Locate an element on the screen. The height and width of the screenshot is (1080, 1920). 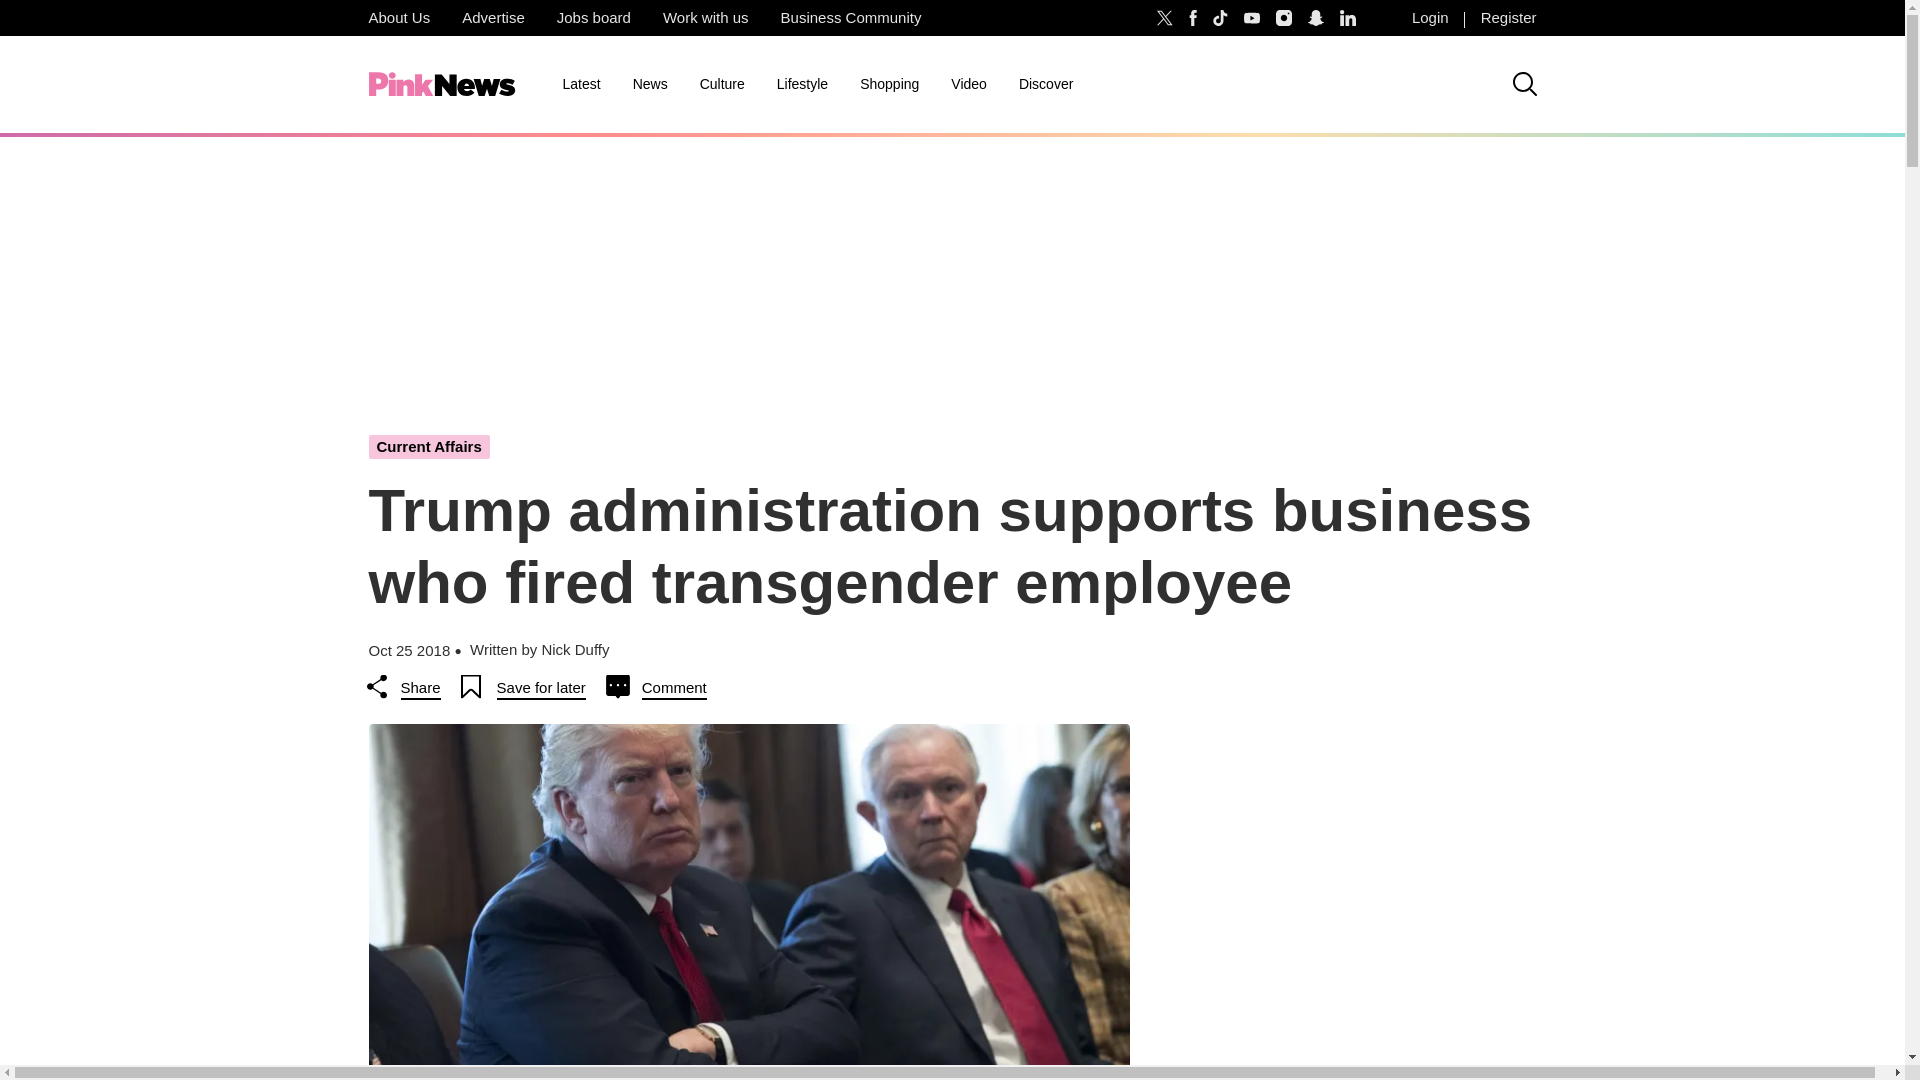
Work with us is located at coordinates (706, 18).